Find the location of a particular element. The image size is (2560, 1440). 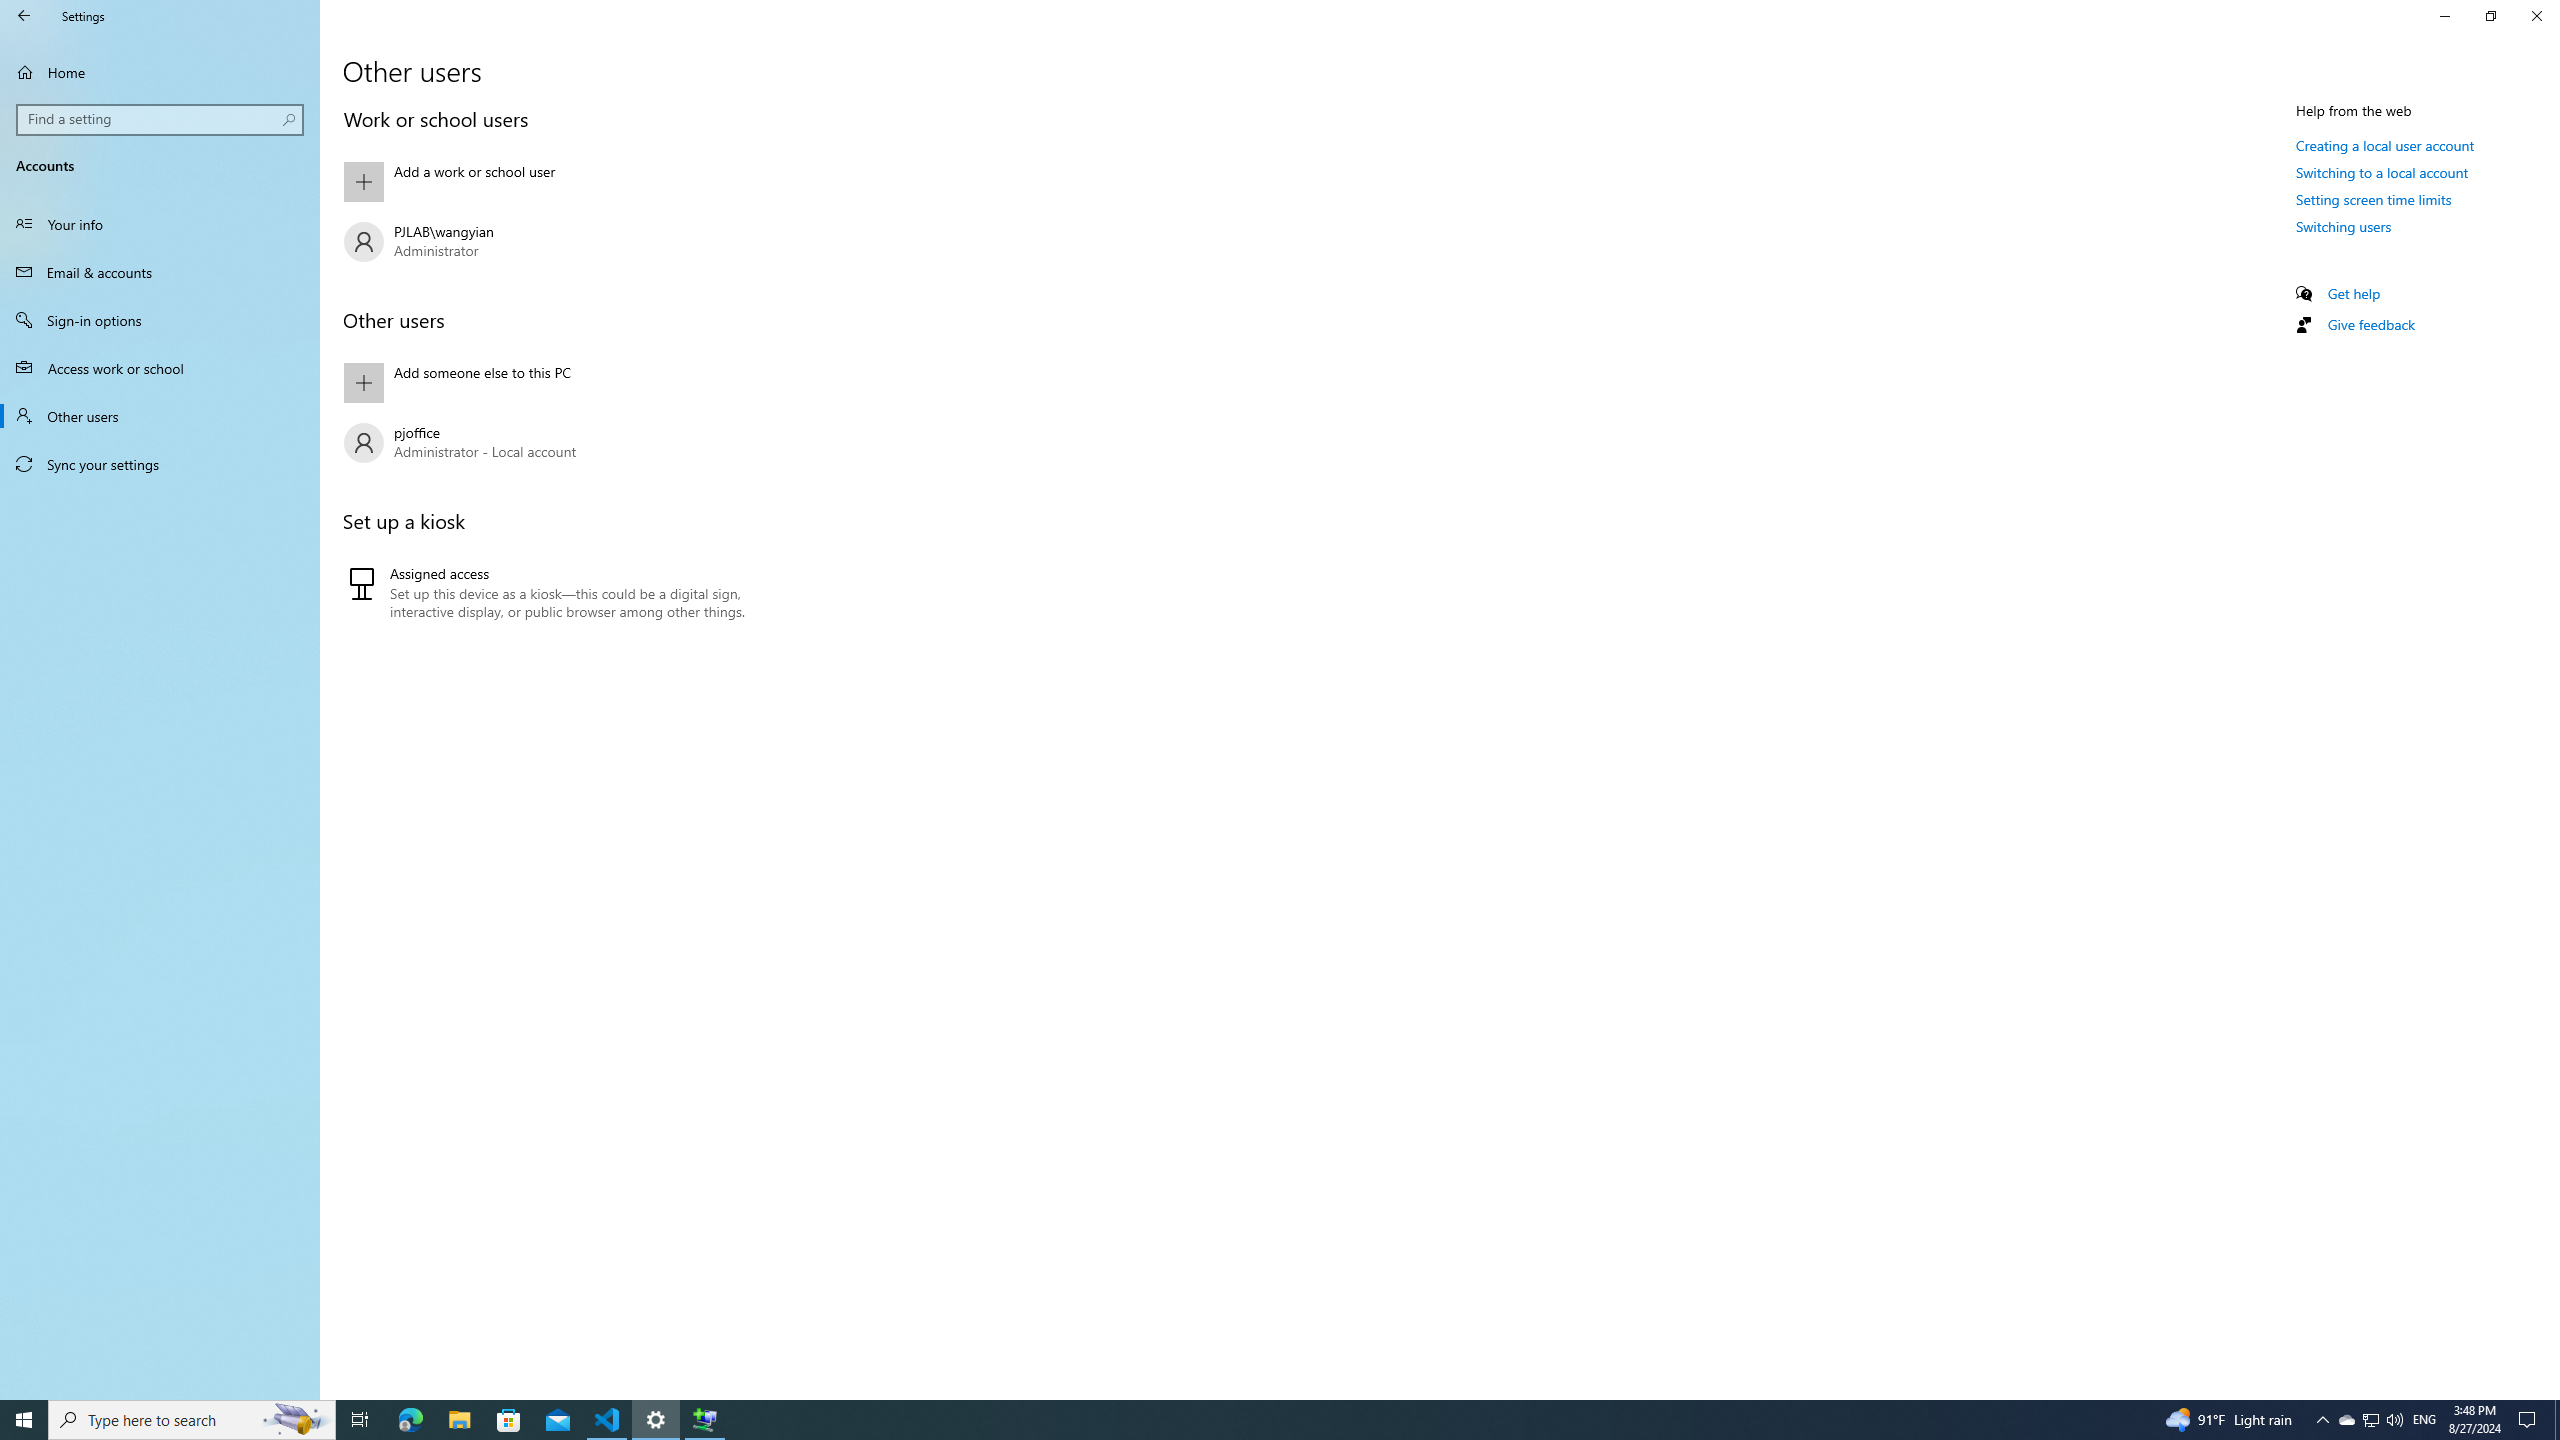

Get help is located at coordinates (2322, 1420).